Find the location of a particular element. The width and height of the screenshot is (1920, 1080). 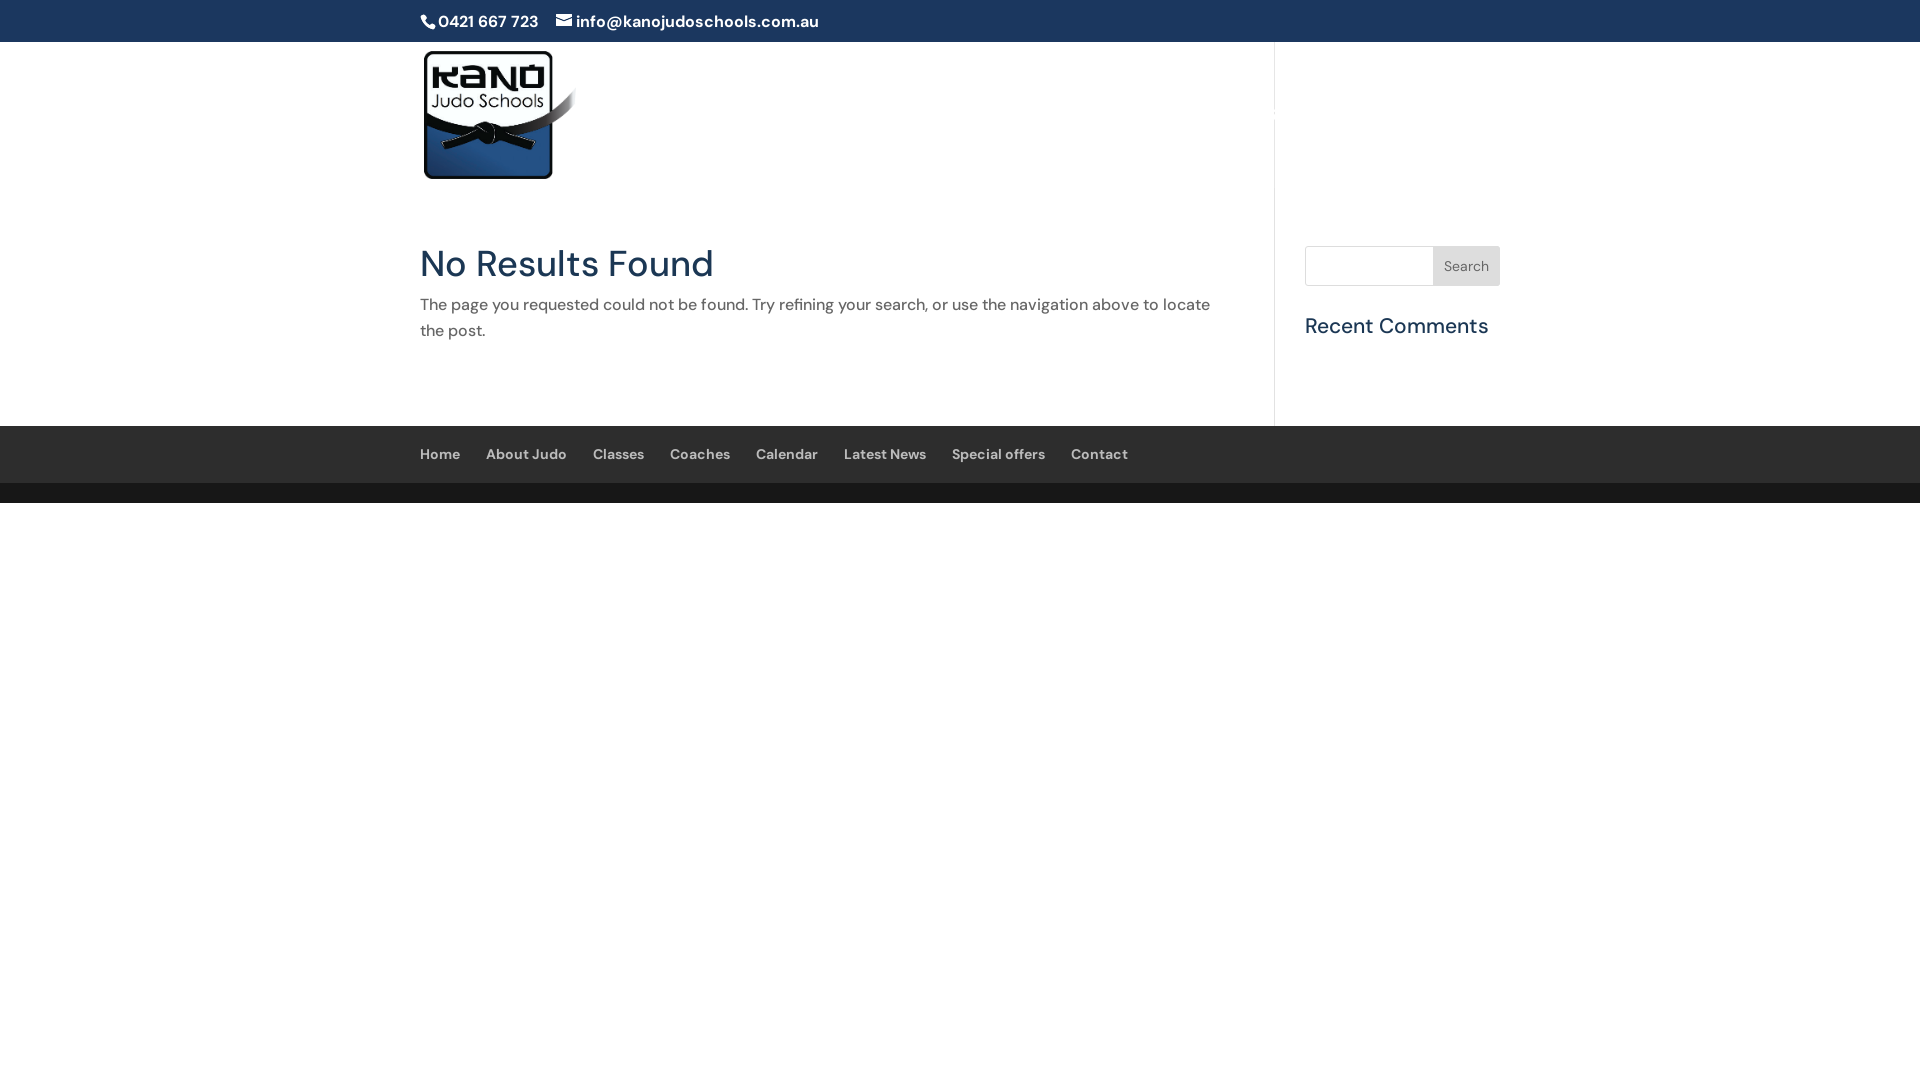

Classes is located at coordinates (618, 454).